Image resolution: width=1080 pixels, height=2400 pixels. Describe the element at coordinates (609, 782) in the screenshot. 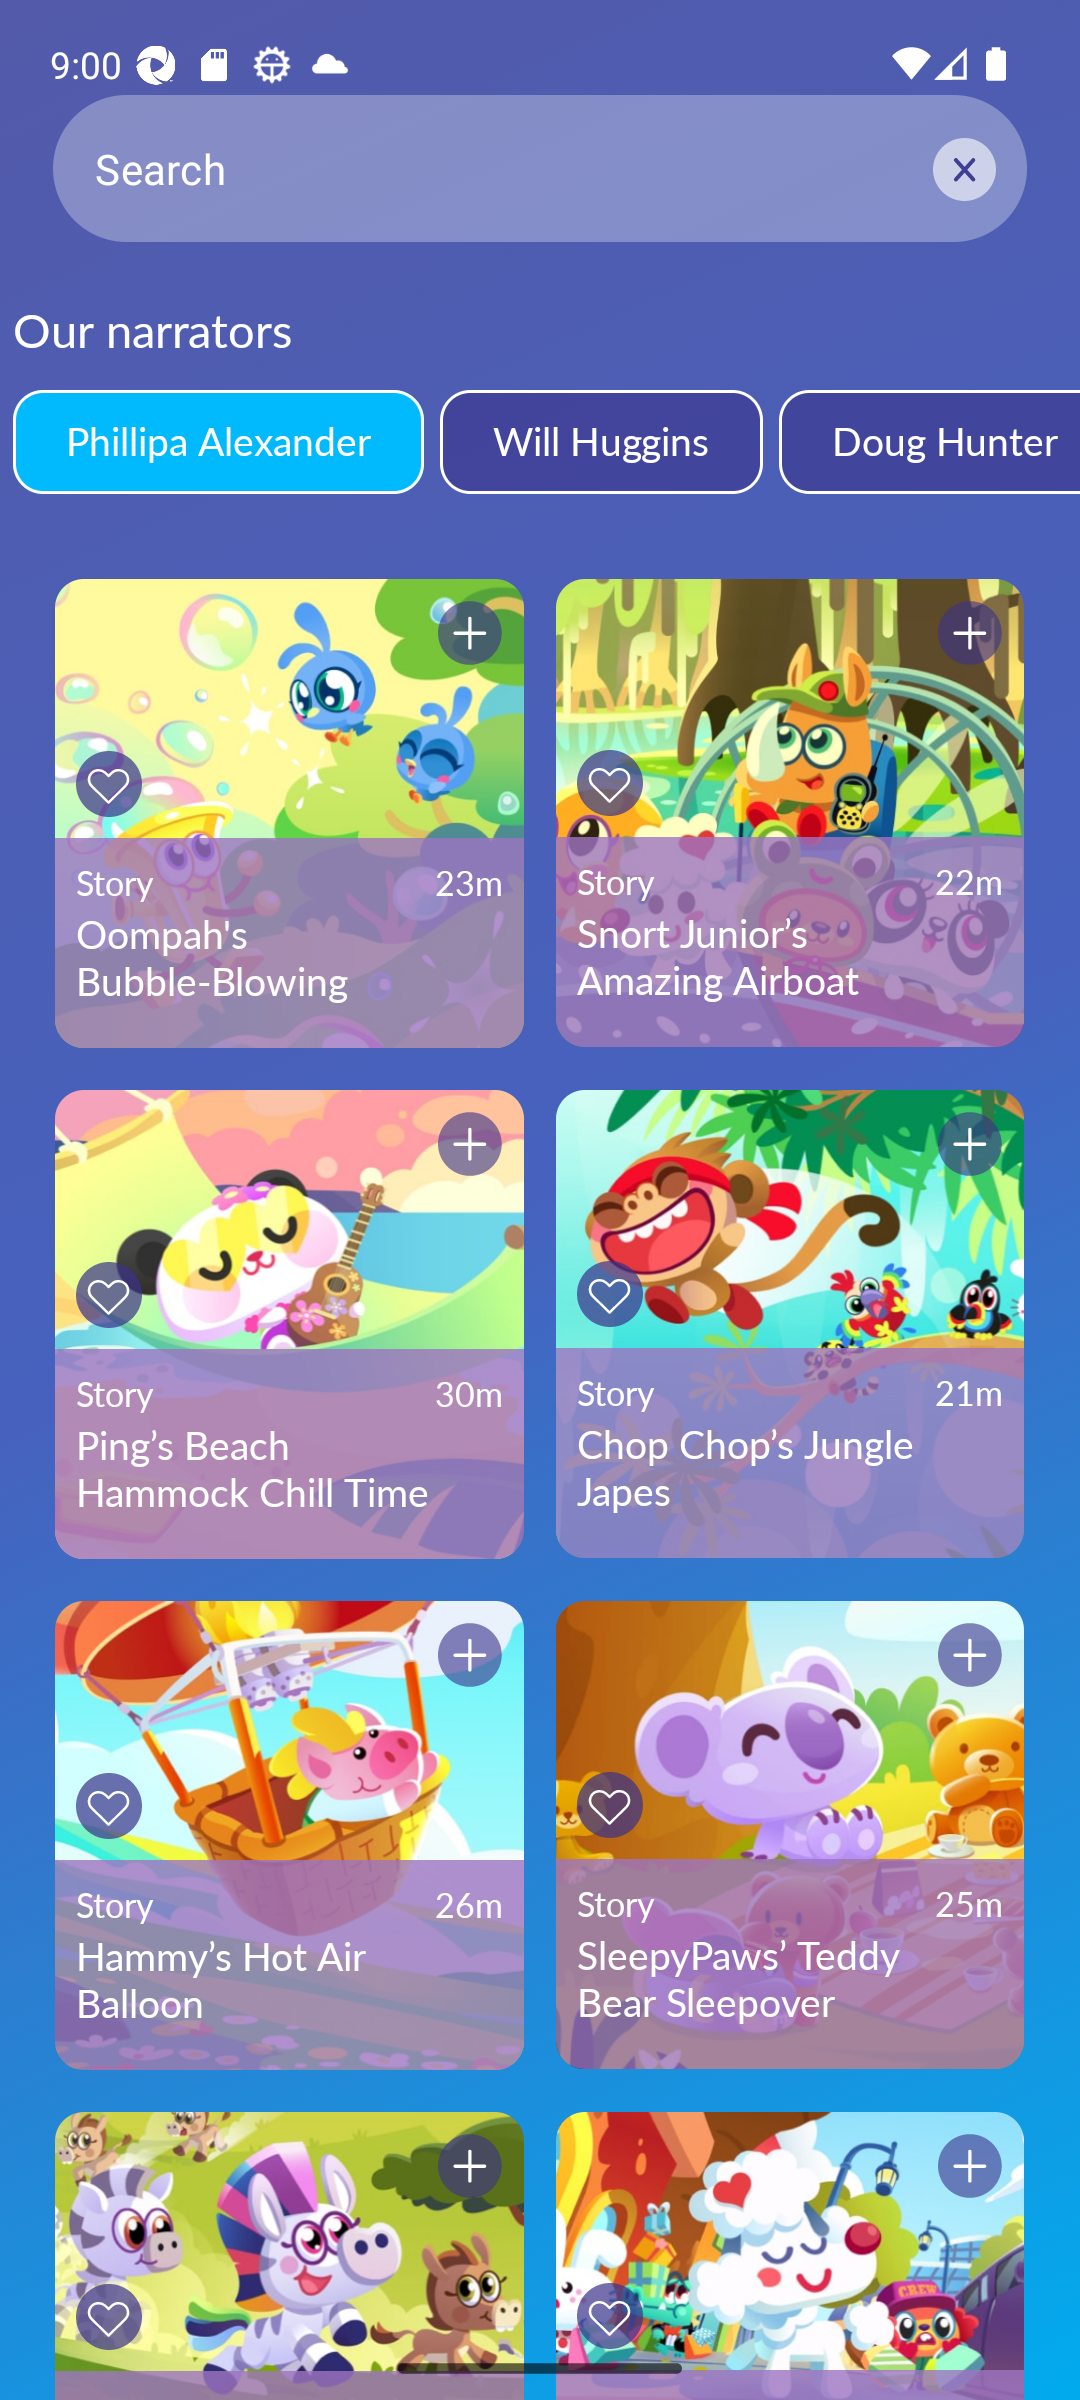

I see `Button` at that location.